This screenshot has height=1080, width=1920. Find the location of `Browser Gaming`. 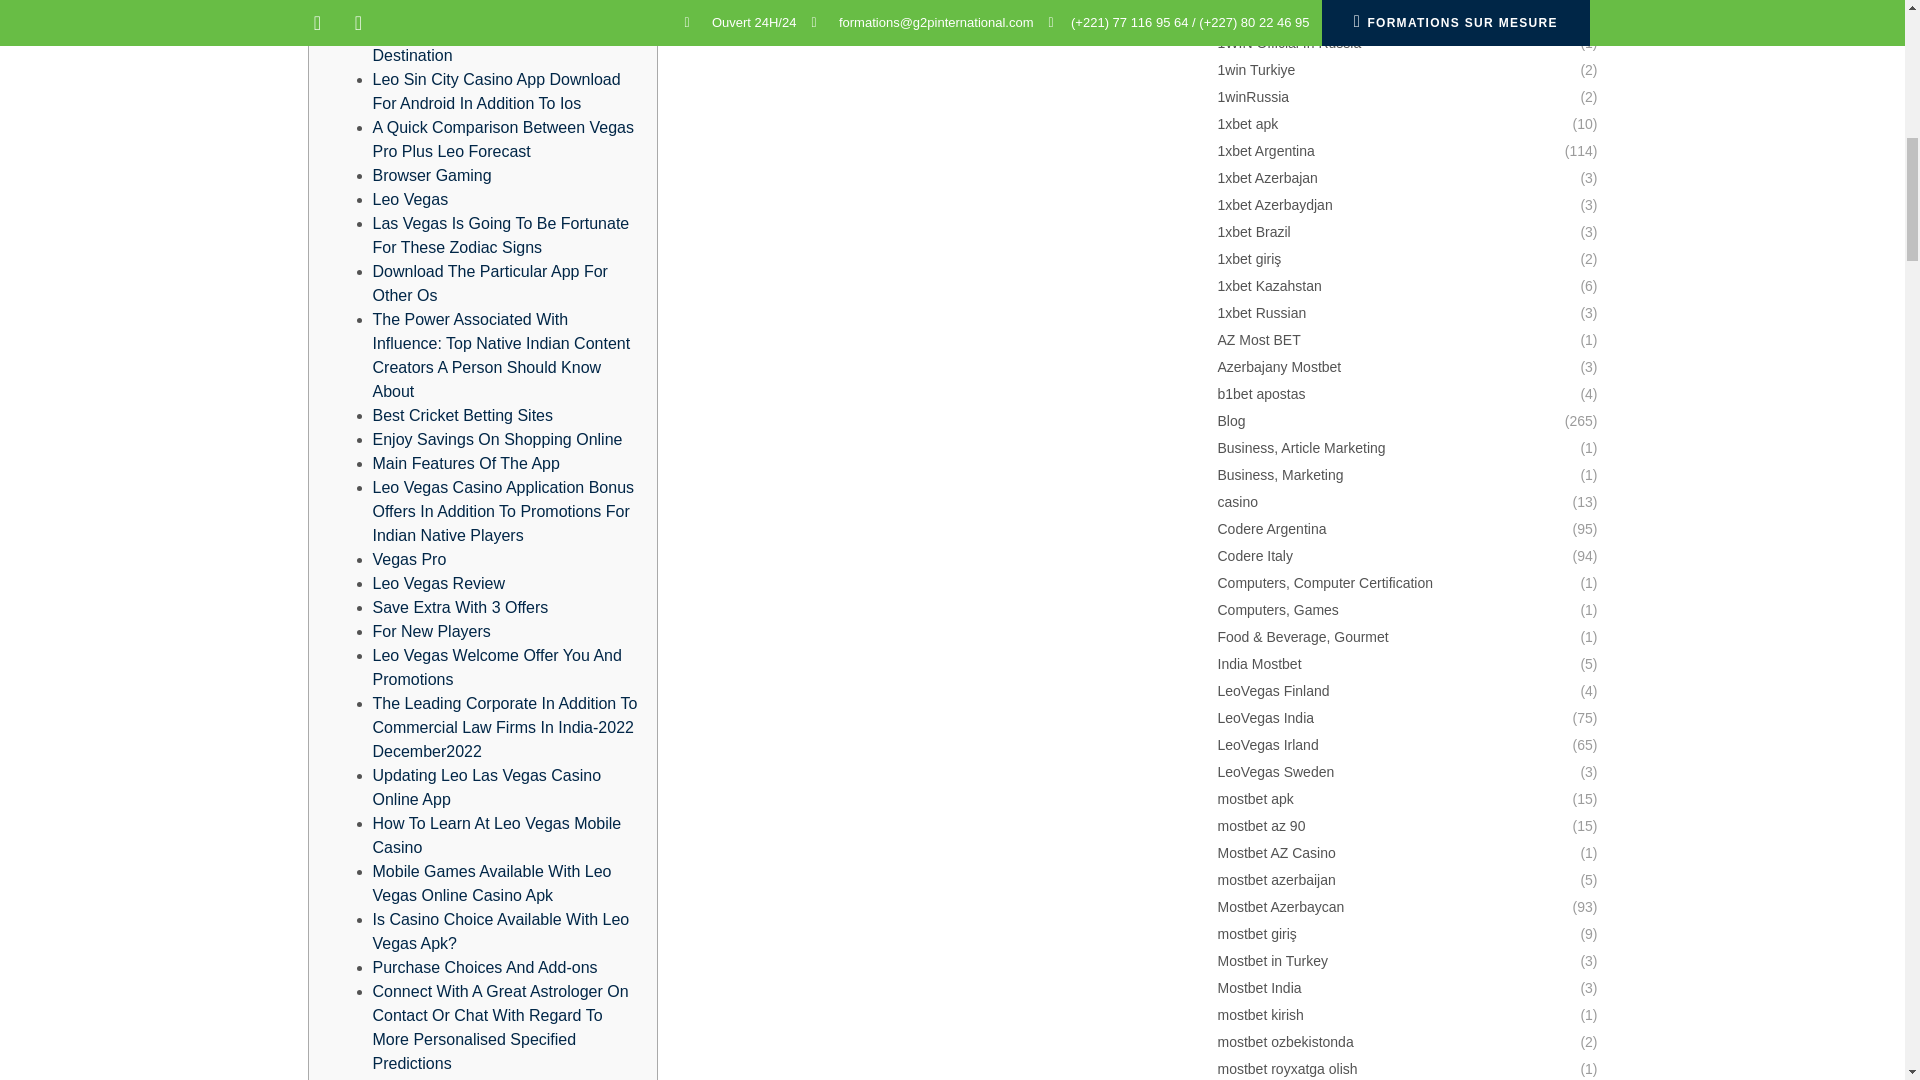

Browser Gaming is located at coordinates (432, 175).